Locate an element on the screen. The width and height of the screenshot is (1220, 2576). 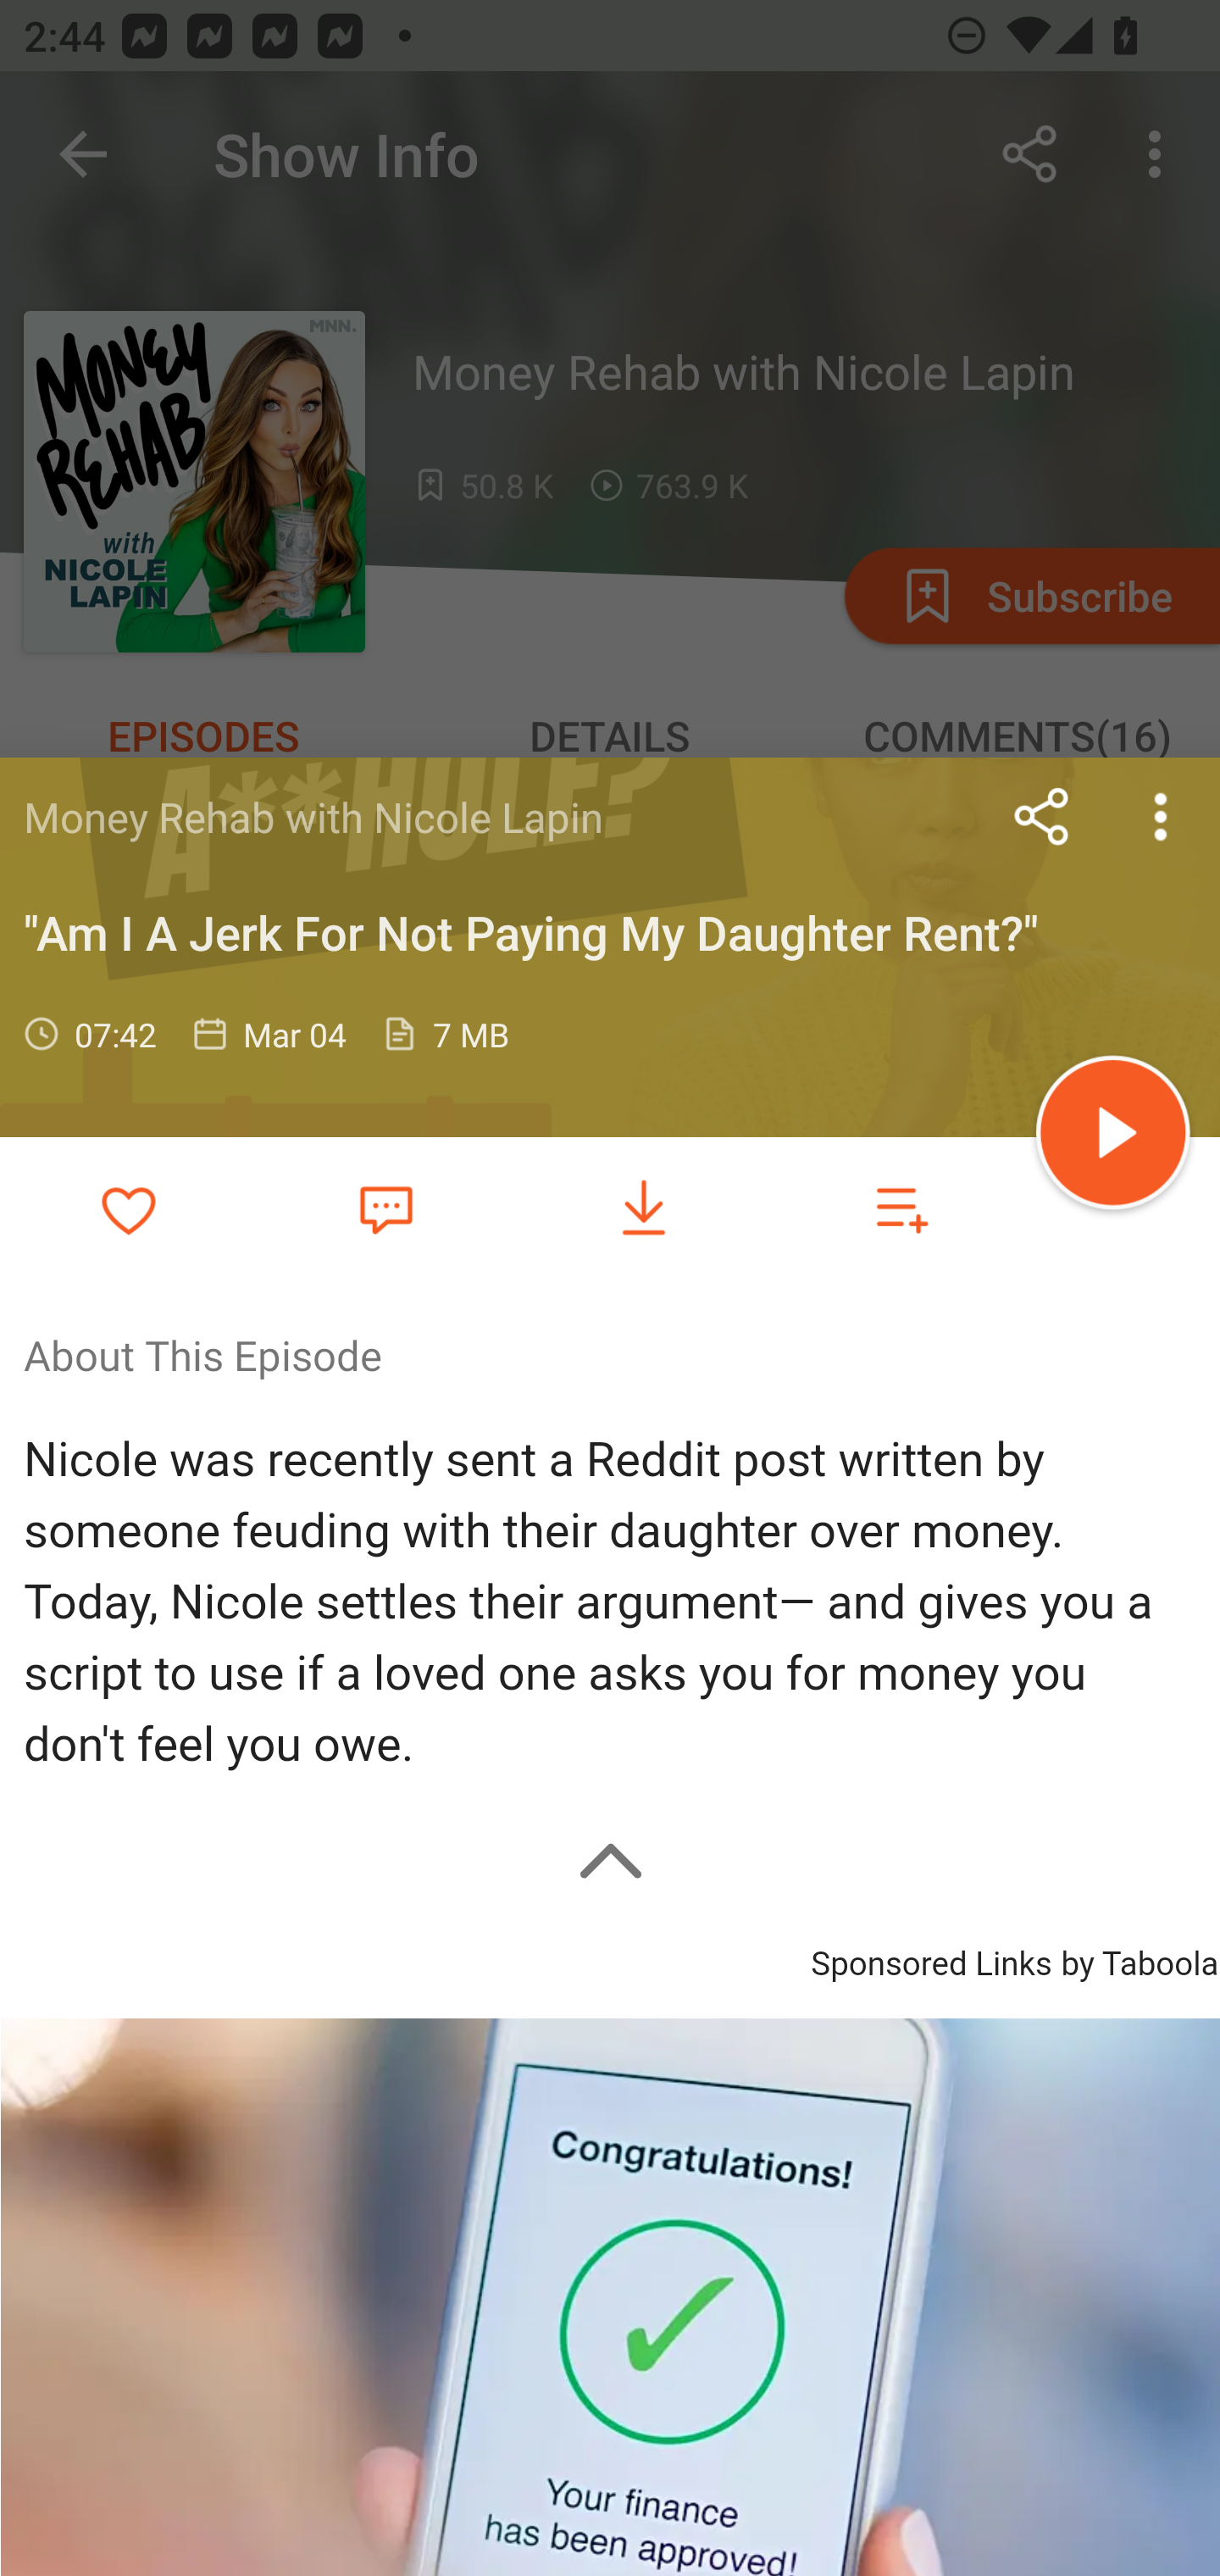
Add to playlist is located at coordinates (901, 1208).